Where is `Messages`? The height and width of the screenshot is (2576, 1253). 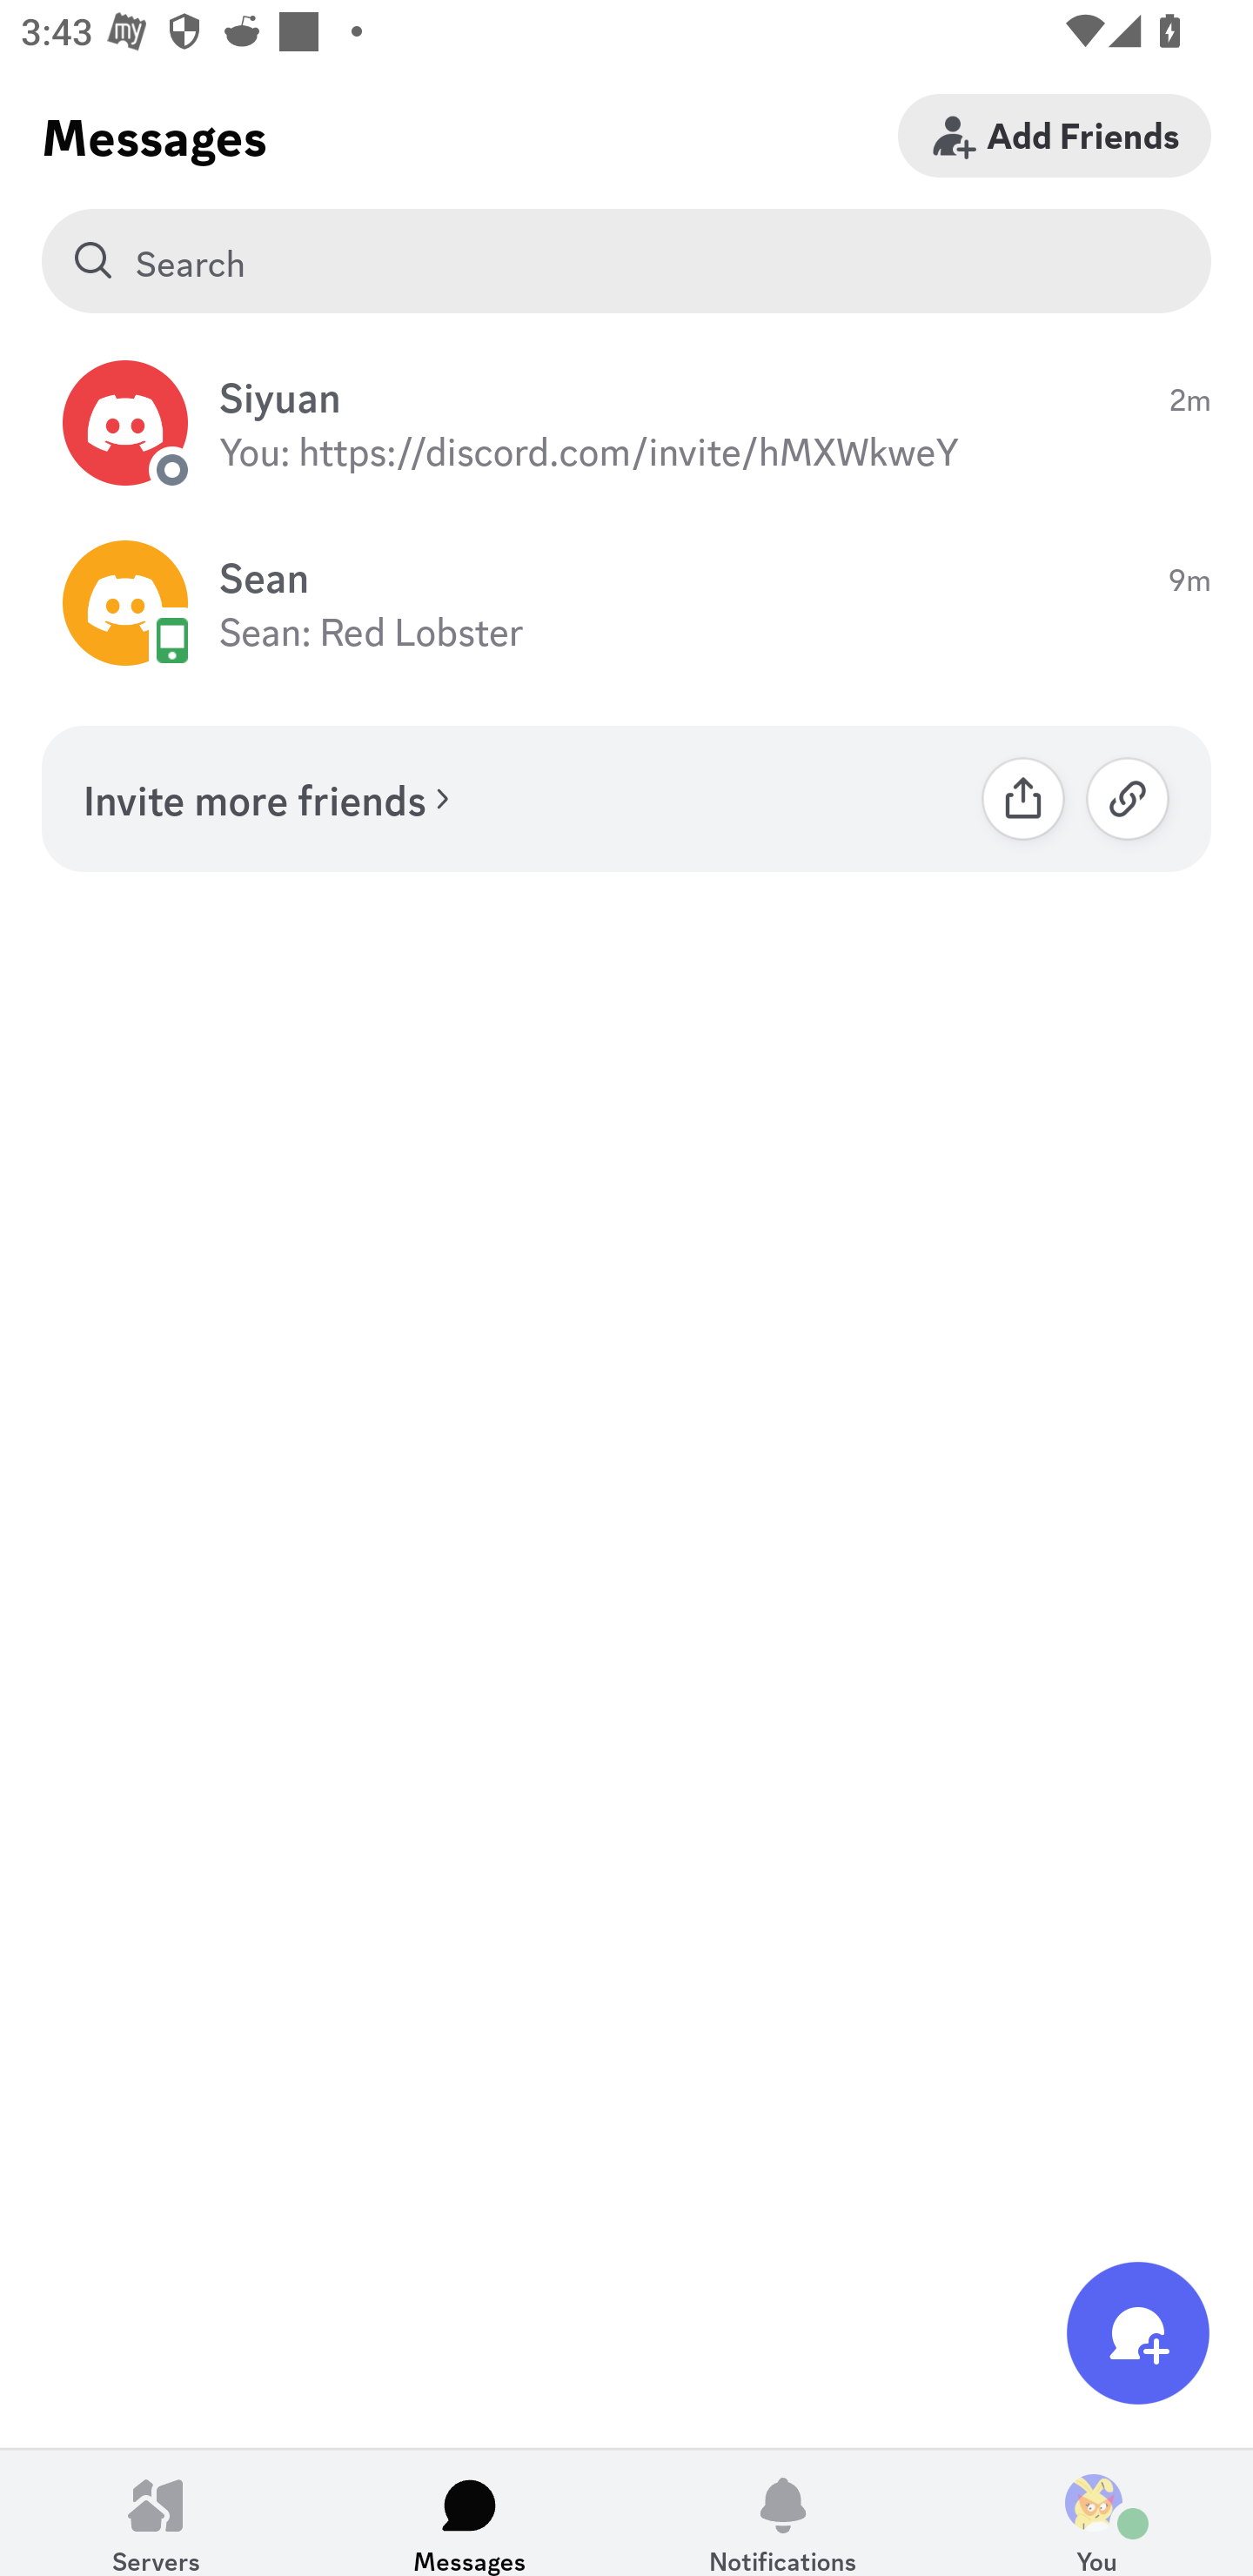
Messages is located at coordinates (470, 2512).